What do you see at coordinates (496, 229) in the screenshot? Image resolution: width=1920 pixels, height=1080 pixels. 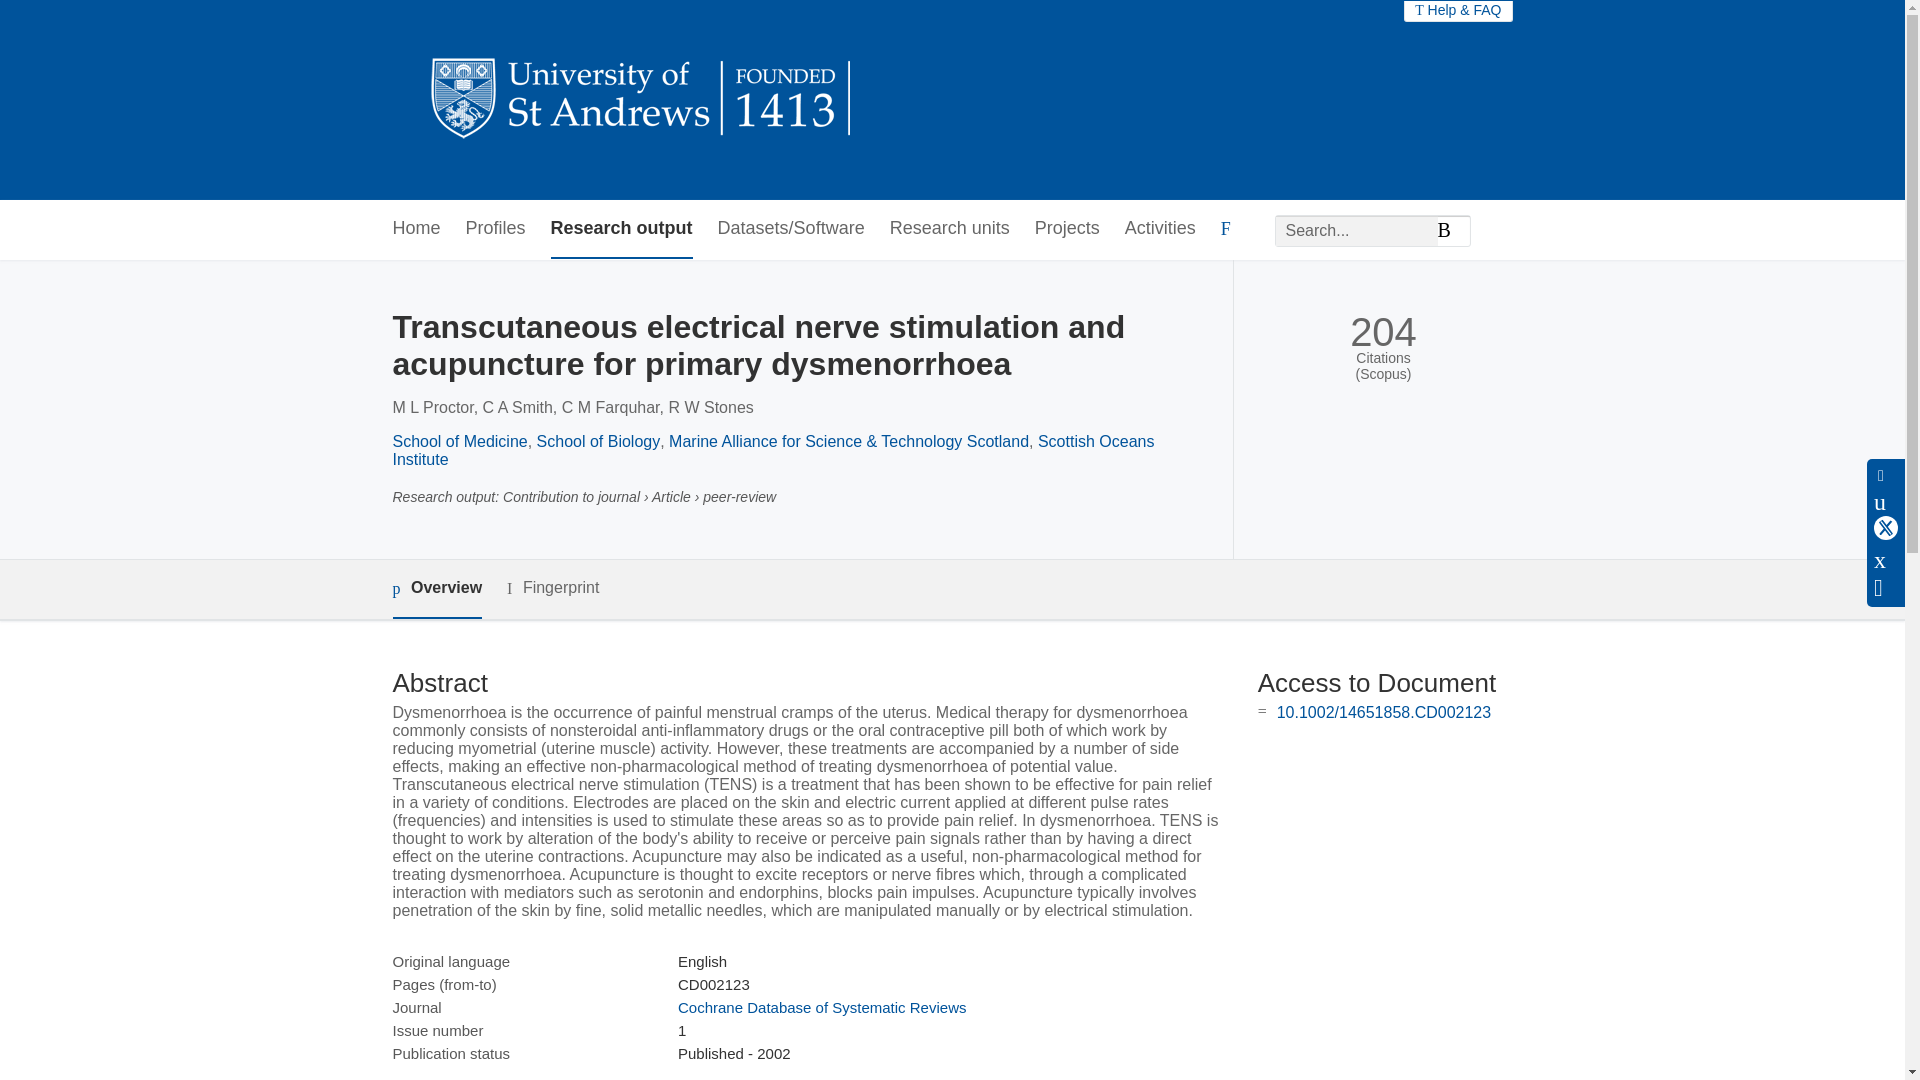 I see `Profiles` at bounding box center [496, 229].